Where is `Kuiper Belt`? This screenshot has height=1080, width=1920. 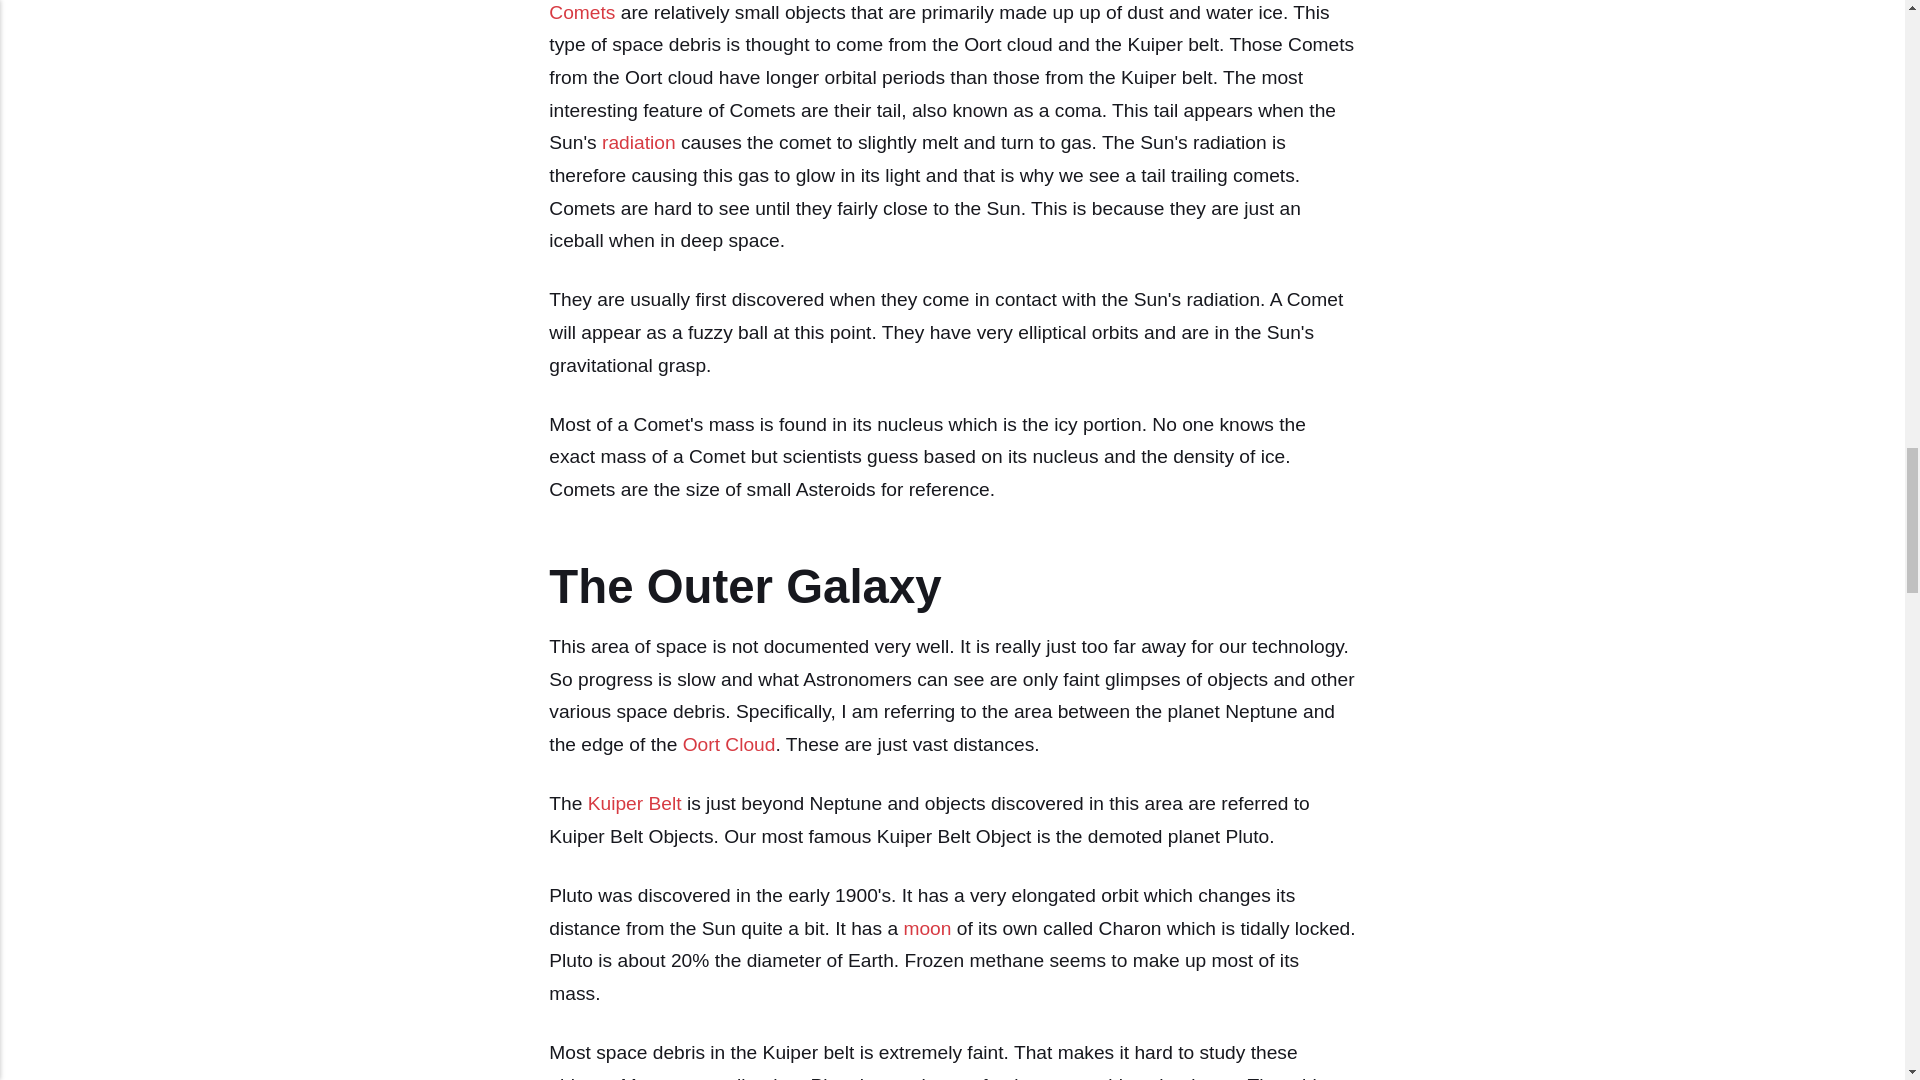
Kuiper Belt is located at coordinates (634, 803).